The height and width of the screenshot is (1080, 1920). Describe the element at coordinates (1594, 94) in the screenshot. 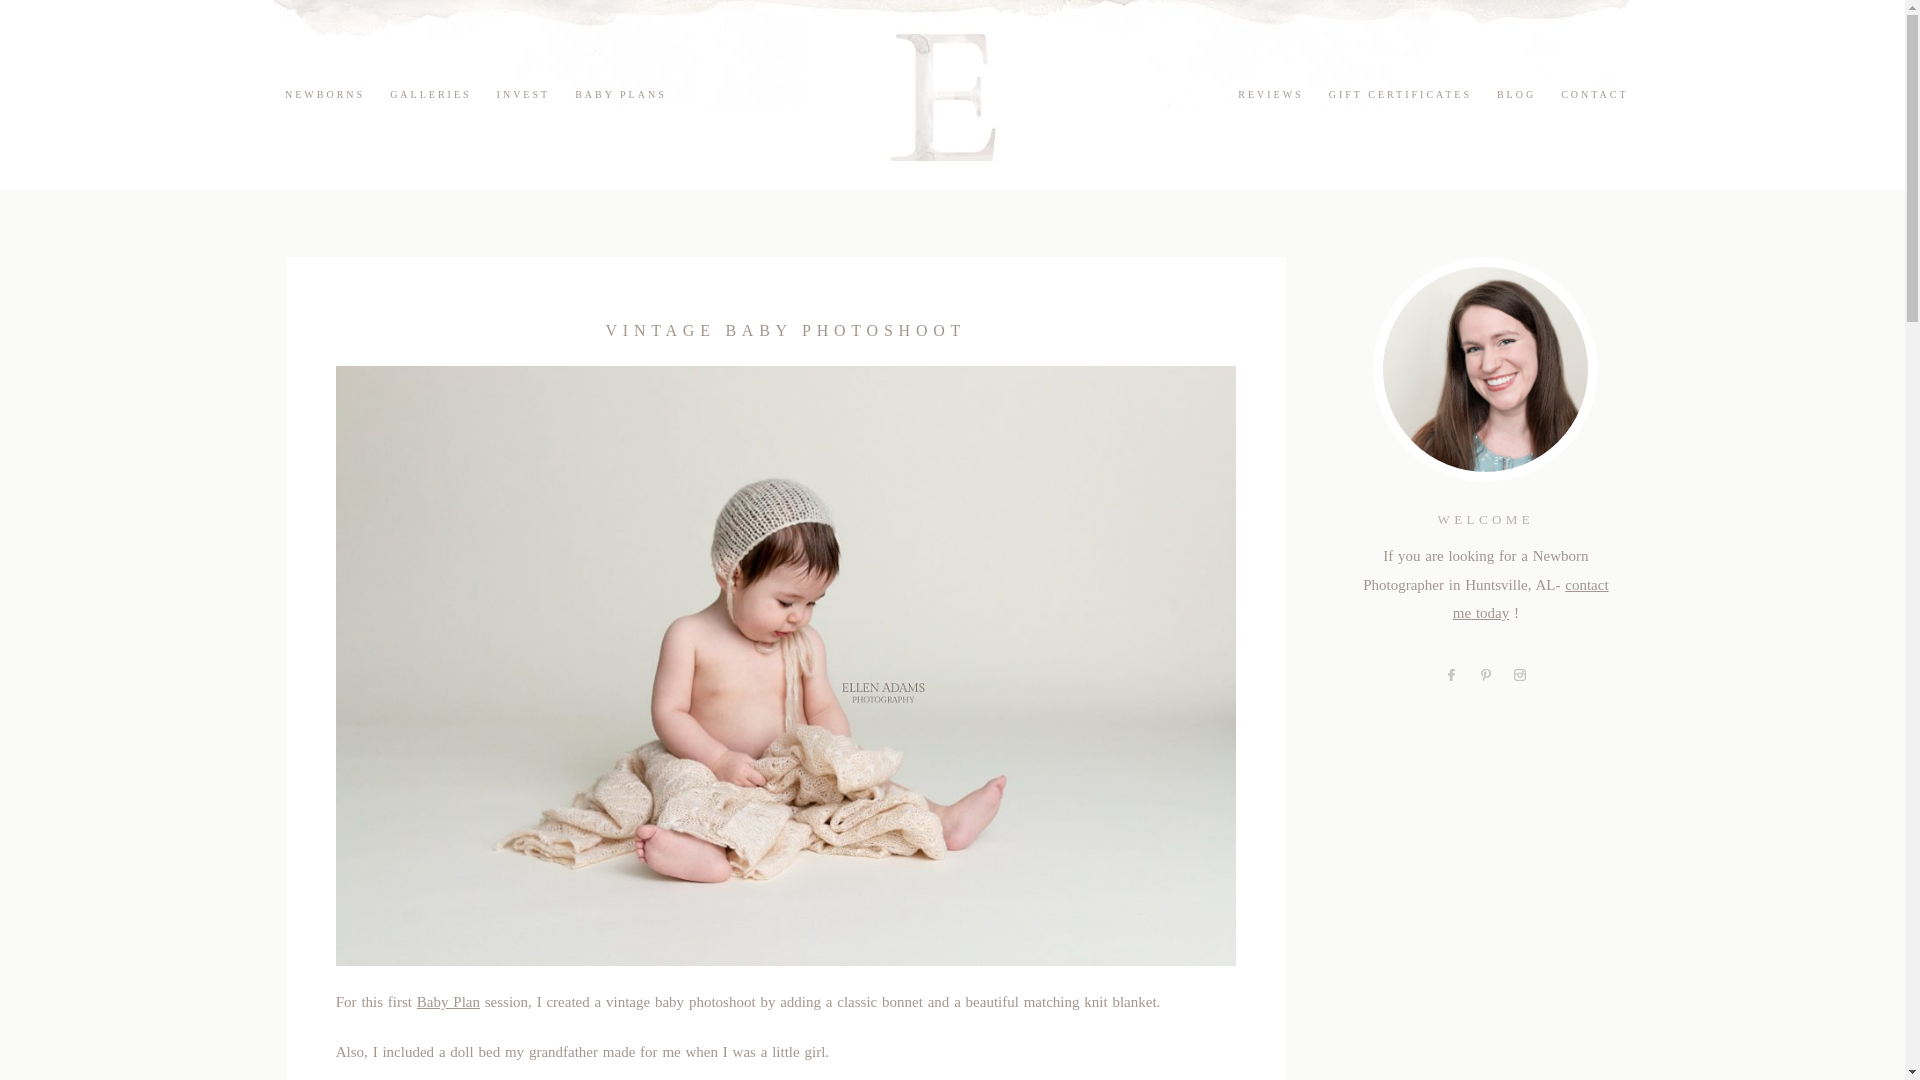

I see `CONTACT` at that location.